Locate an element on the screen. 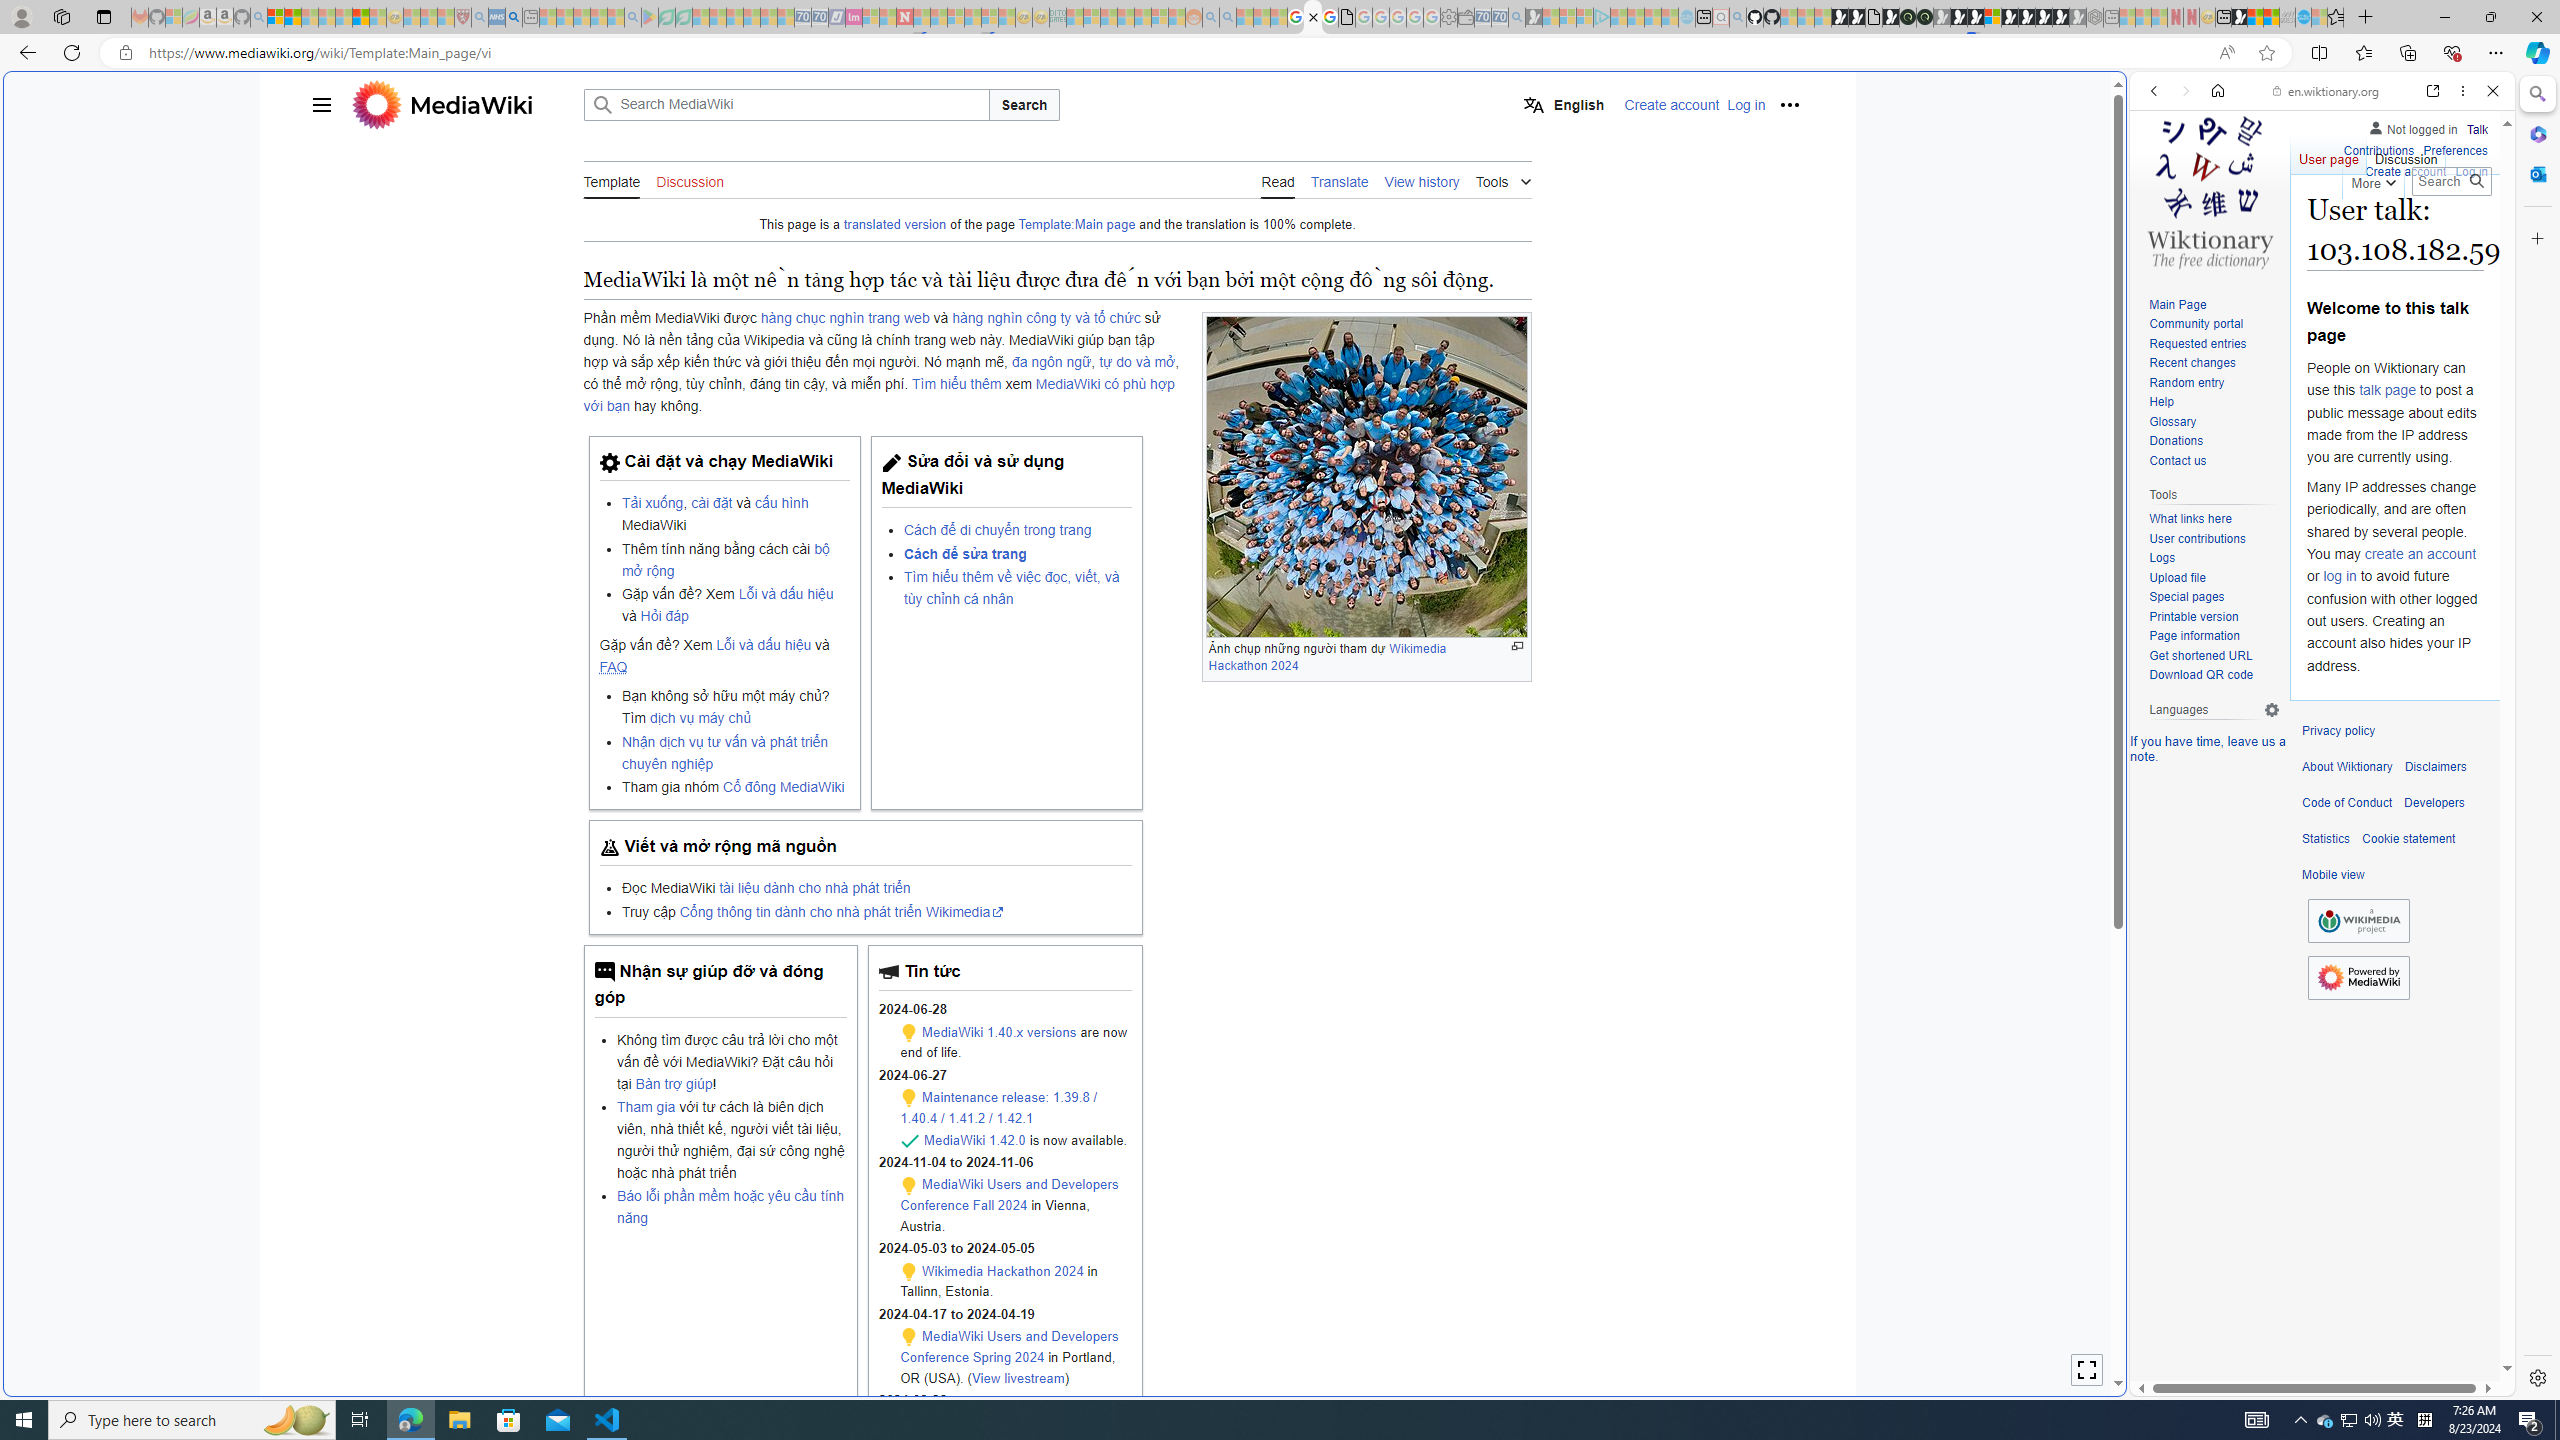 This screenshot has width=2560, height=1440. MediaWiki Users and Developers Conference Fall 2024 is located at coordinates (1010, 1194).